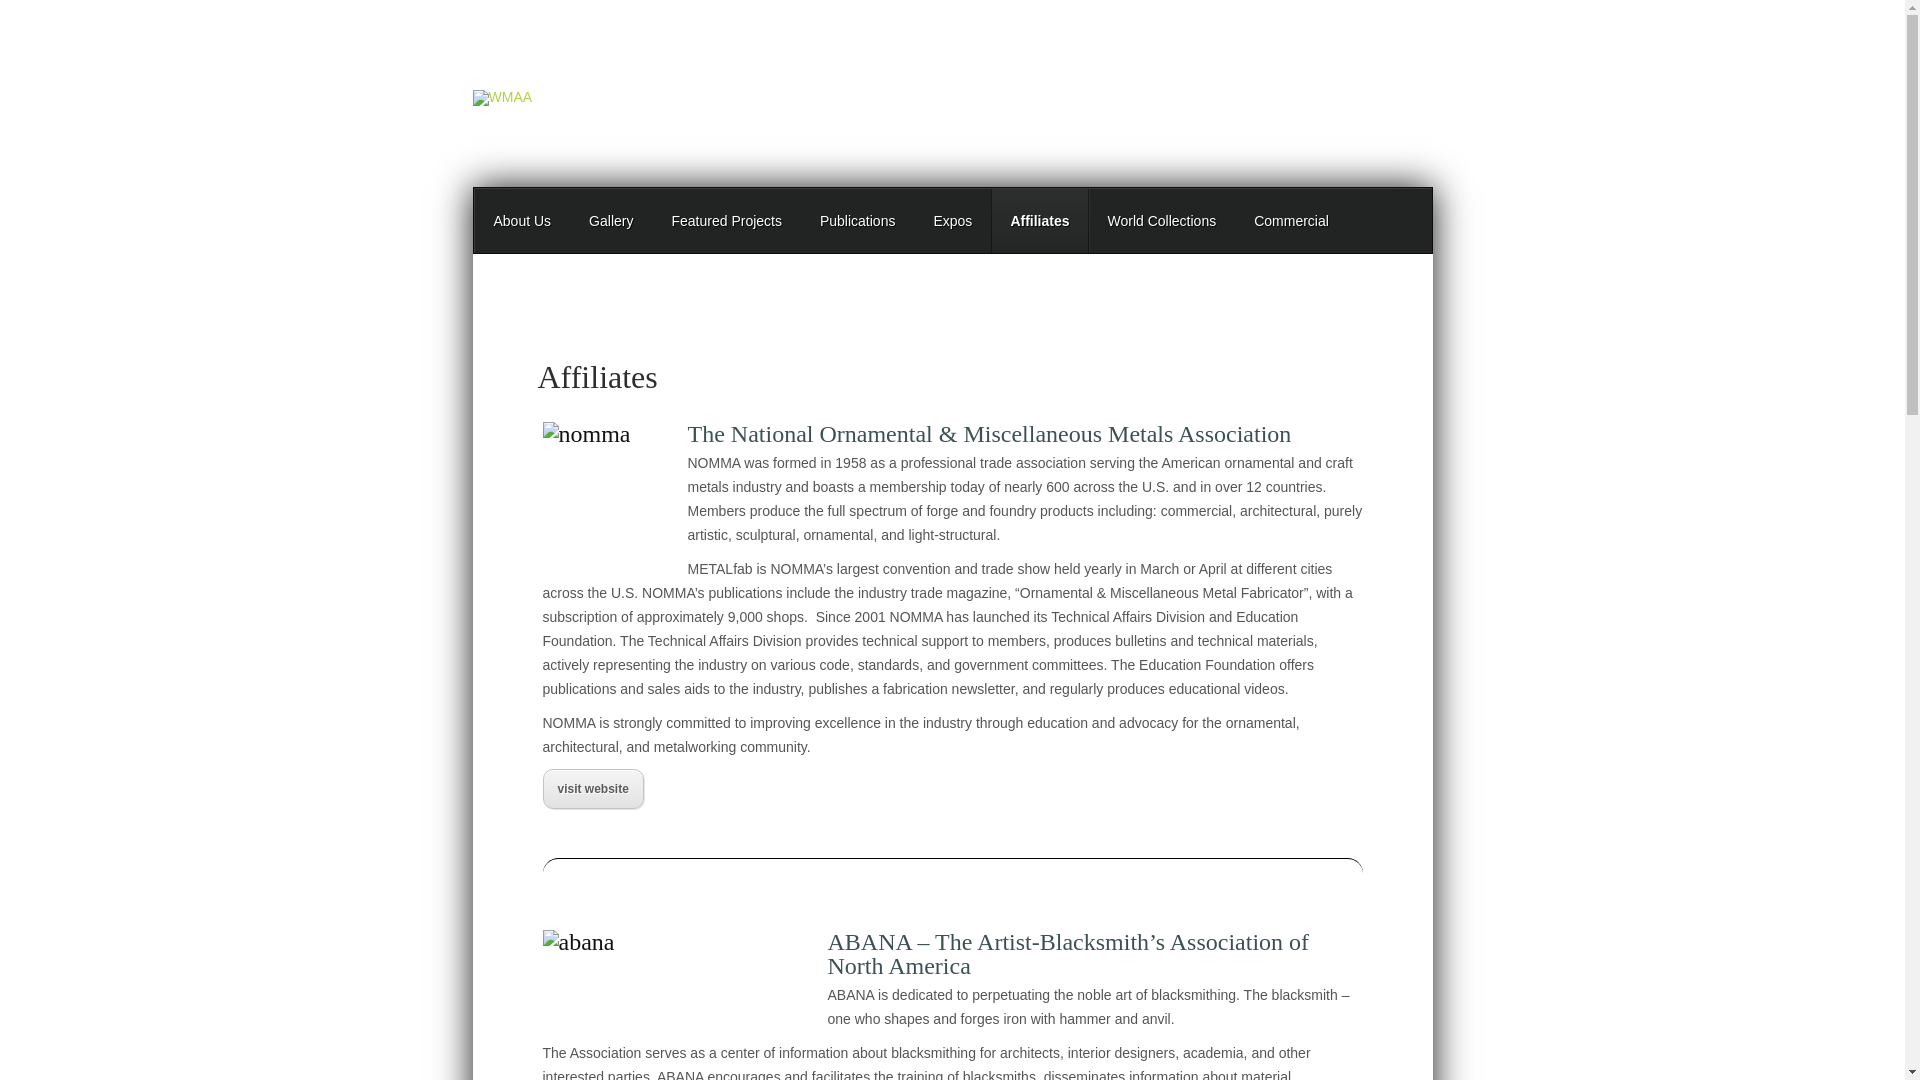 Image resolution: width=1920 pixels, height=1080 pixels. I want to click on Featured Projects, so click(726, 220).